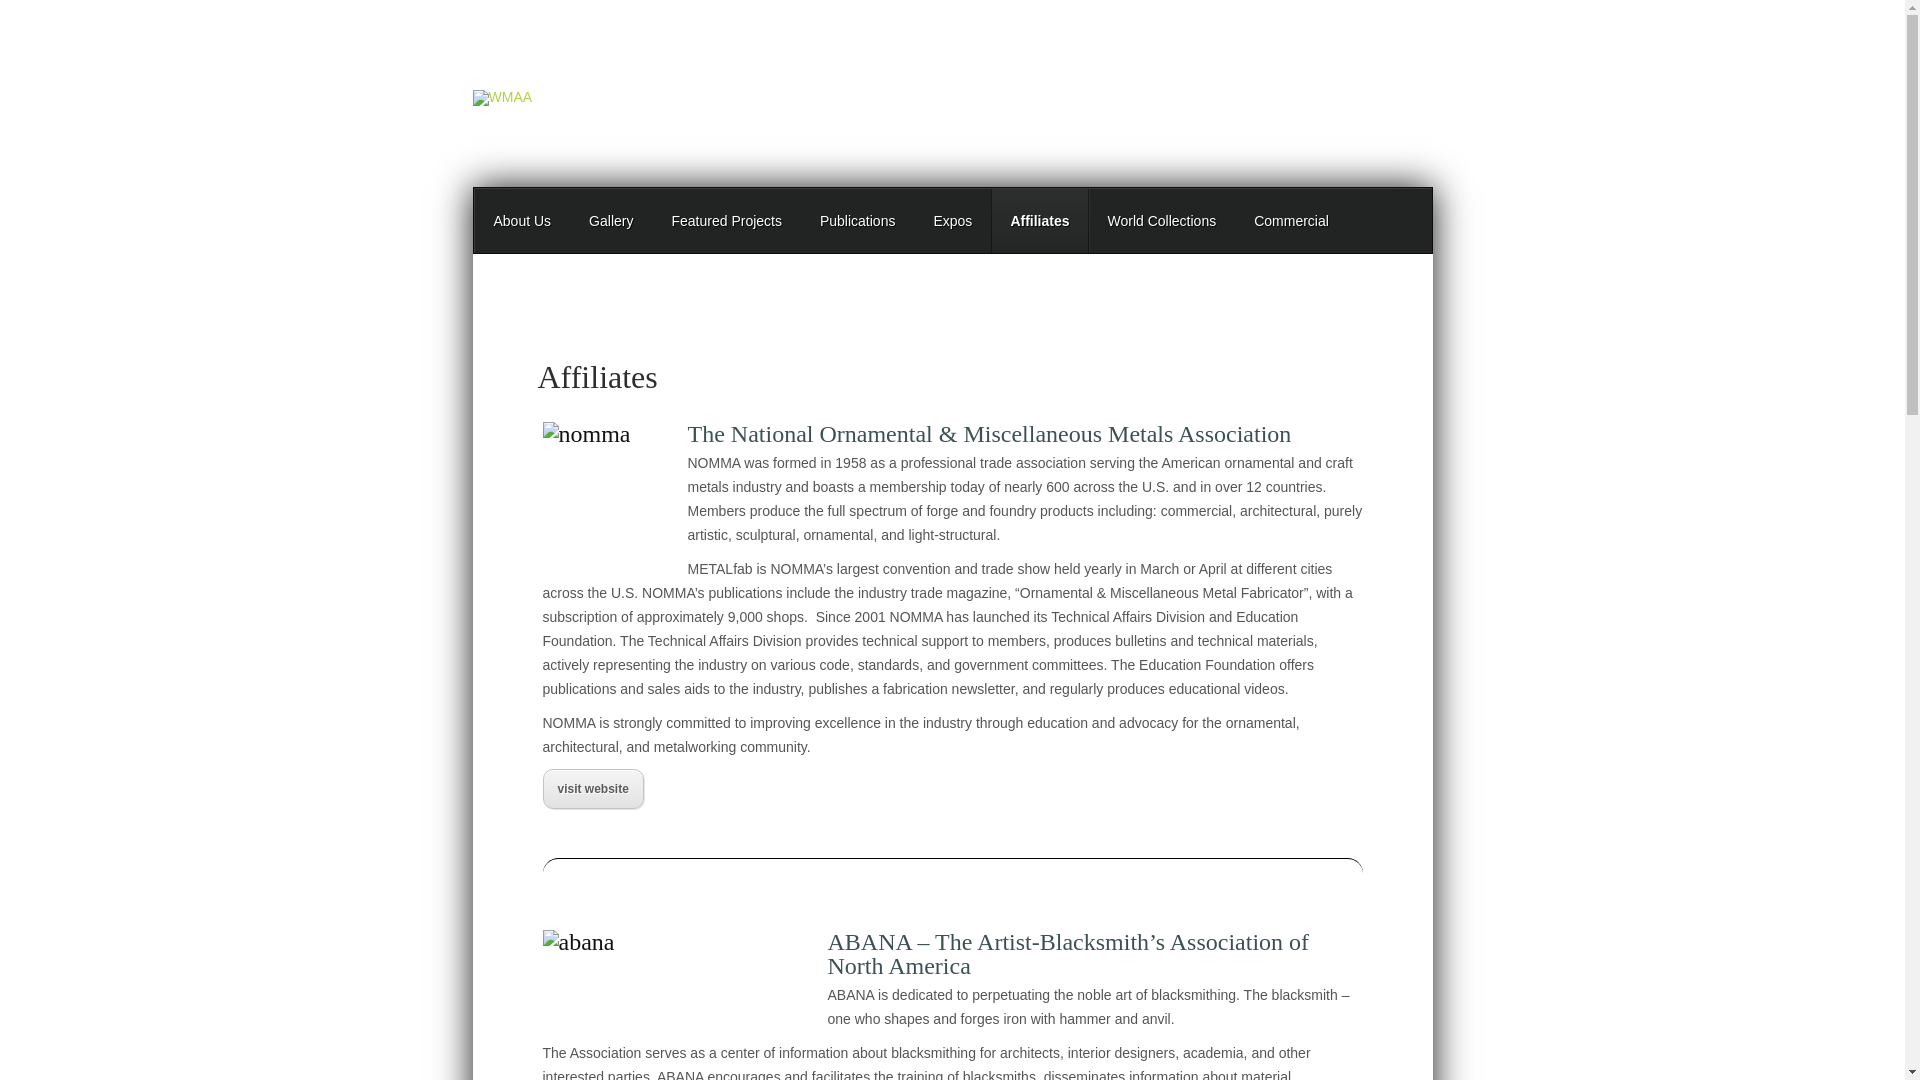 Image resolution: width=1920 pixels, height=1080 pixels. I want to click on Featured Projects, so click(726, 220).